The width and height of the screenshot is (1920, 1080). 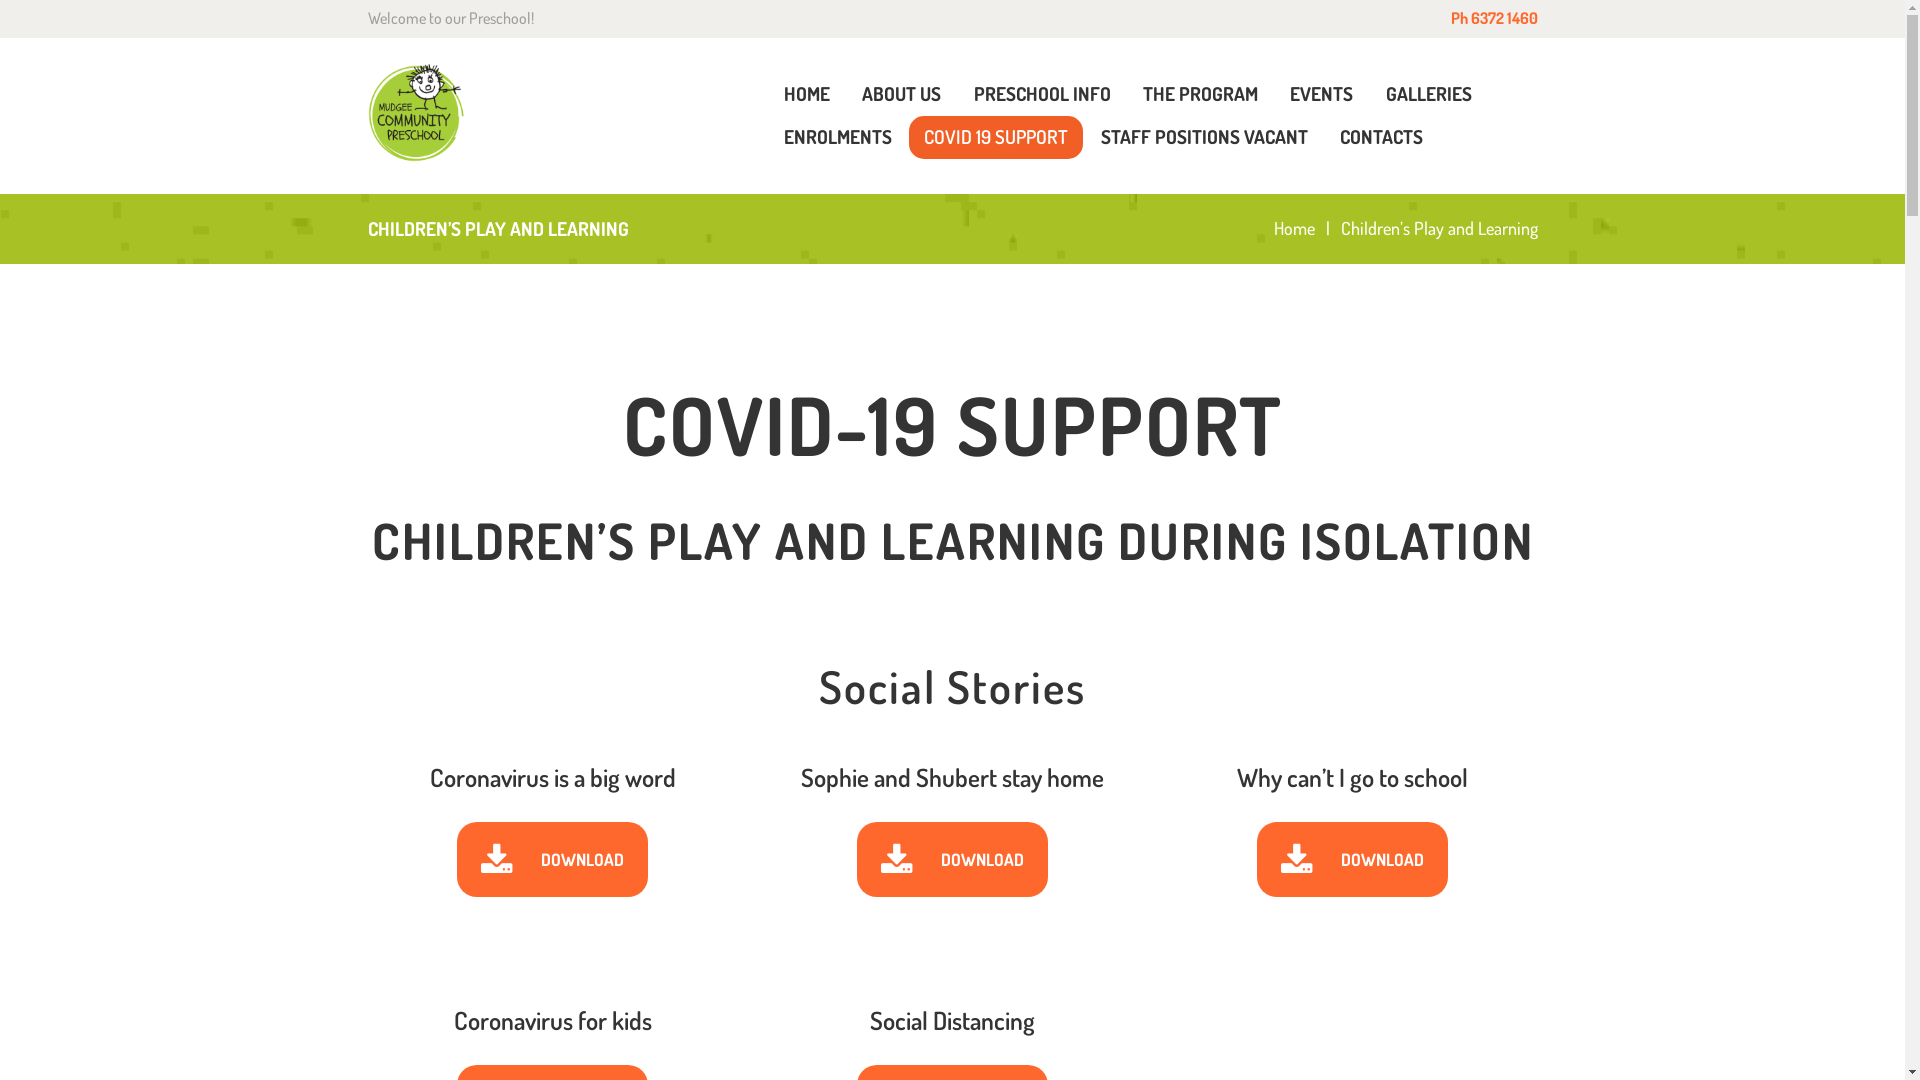 What do you see at coordinates (996, 138) in the screenshot?
I see `COVID 19 SUPPORT` at bounding box center [996, 138].